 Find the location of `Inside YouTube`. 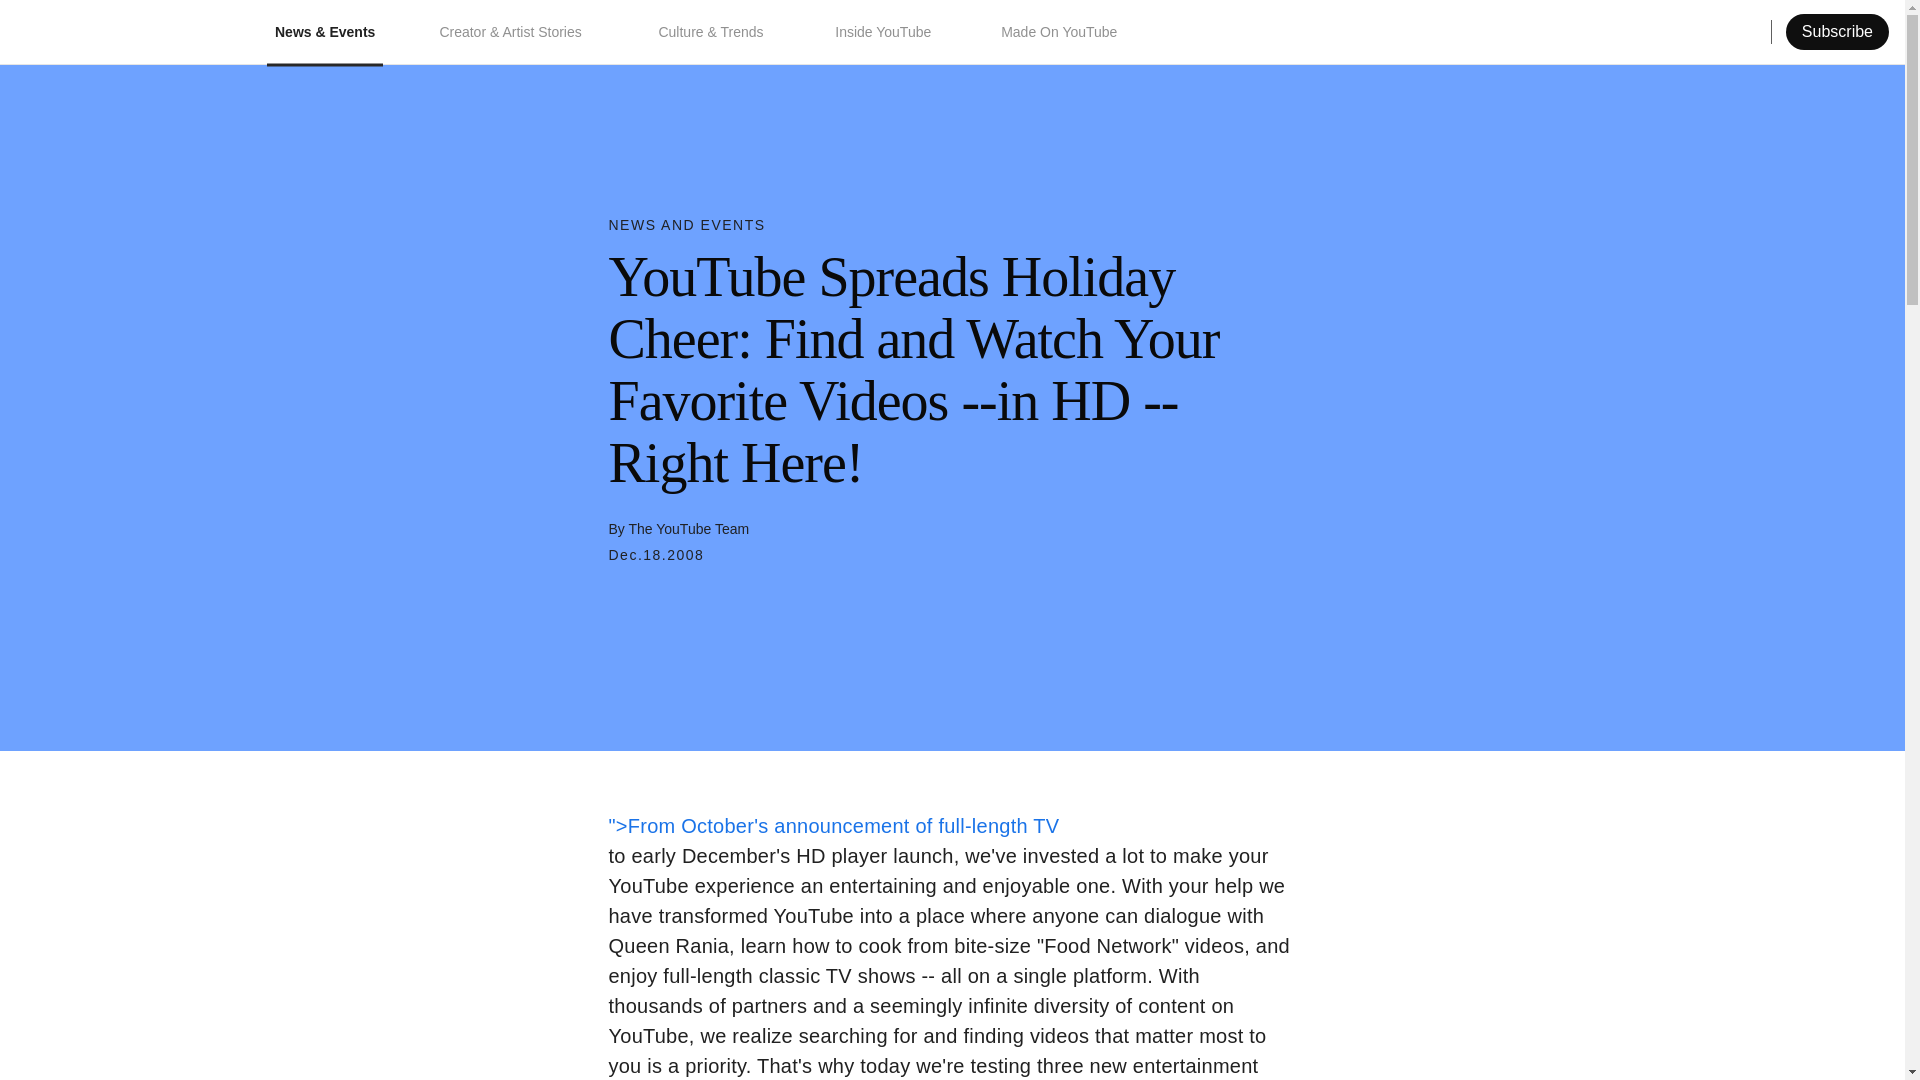

Inside YouTube is located at coordinates (886, 32).